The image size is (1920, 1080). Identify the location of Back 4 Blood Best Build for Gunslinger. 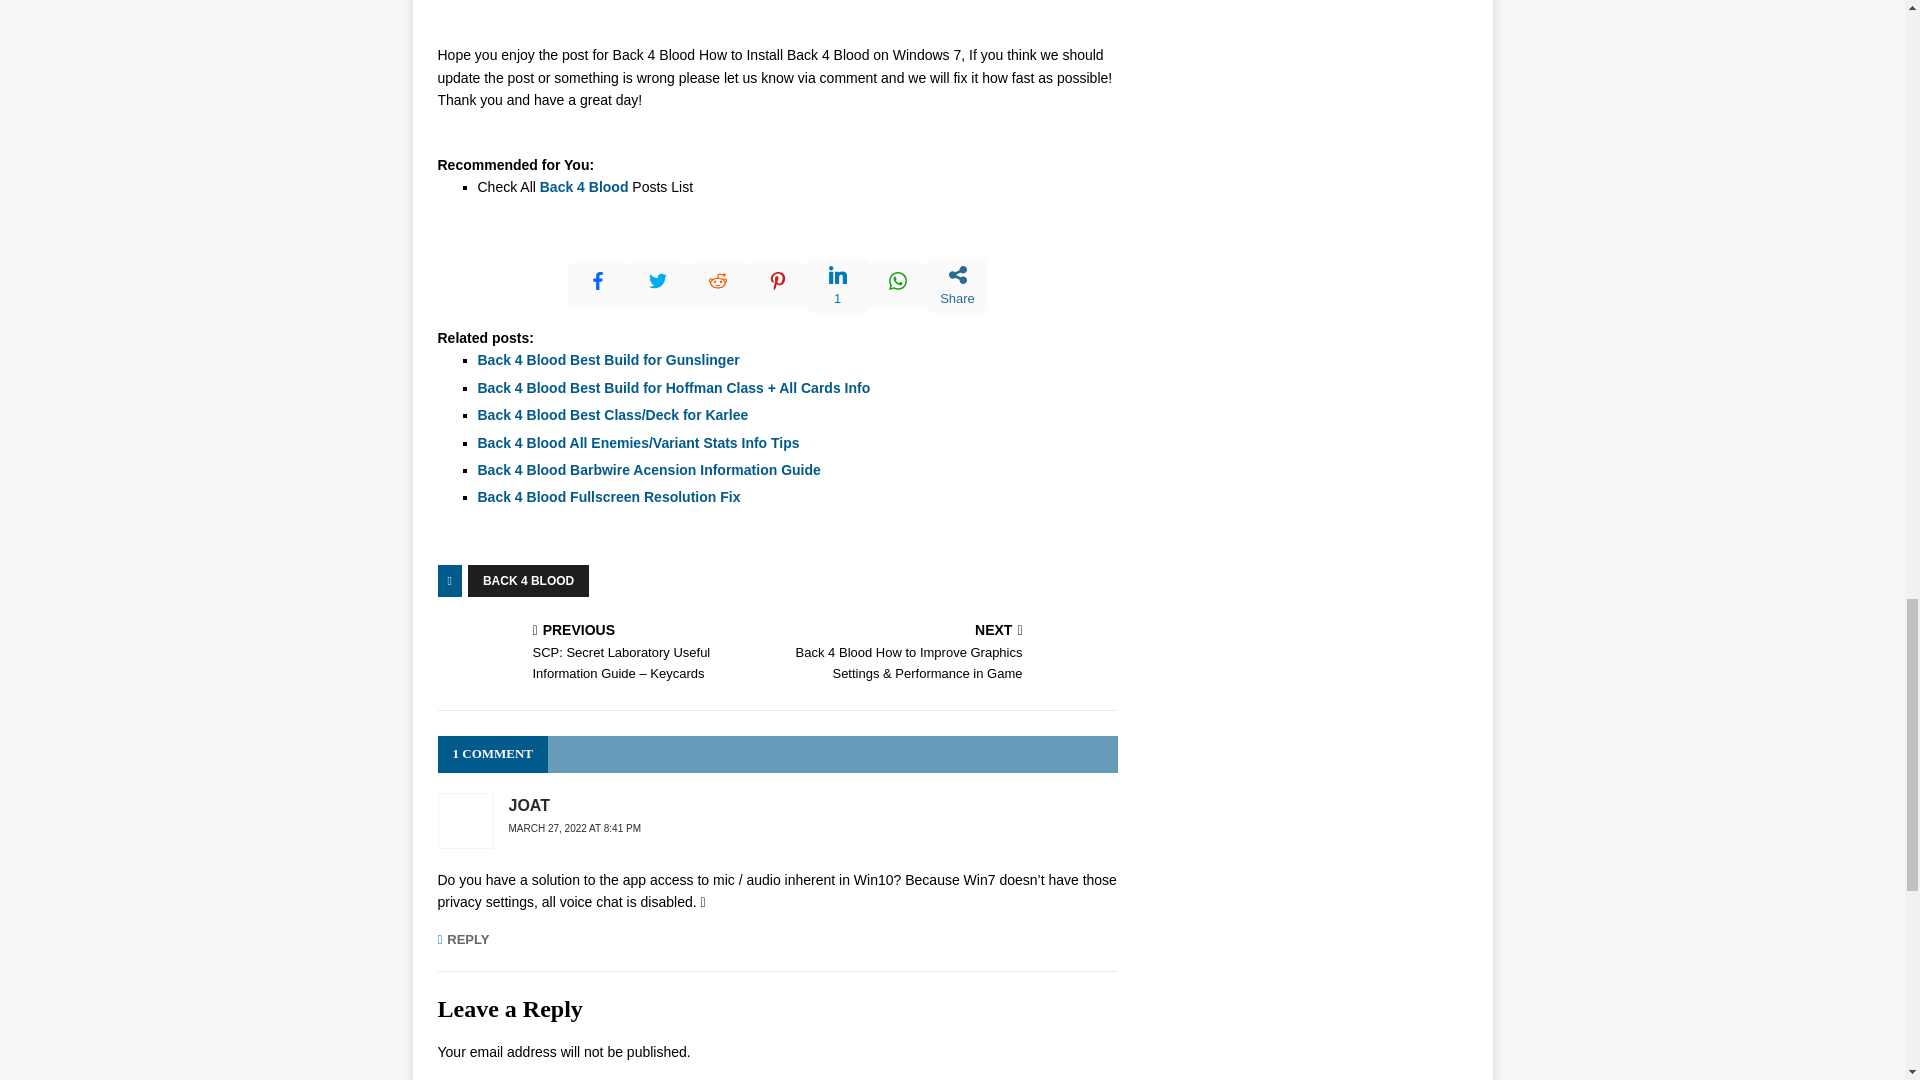
(608, 360).